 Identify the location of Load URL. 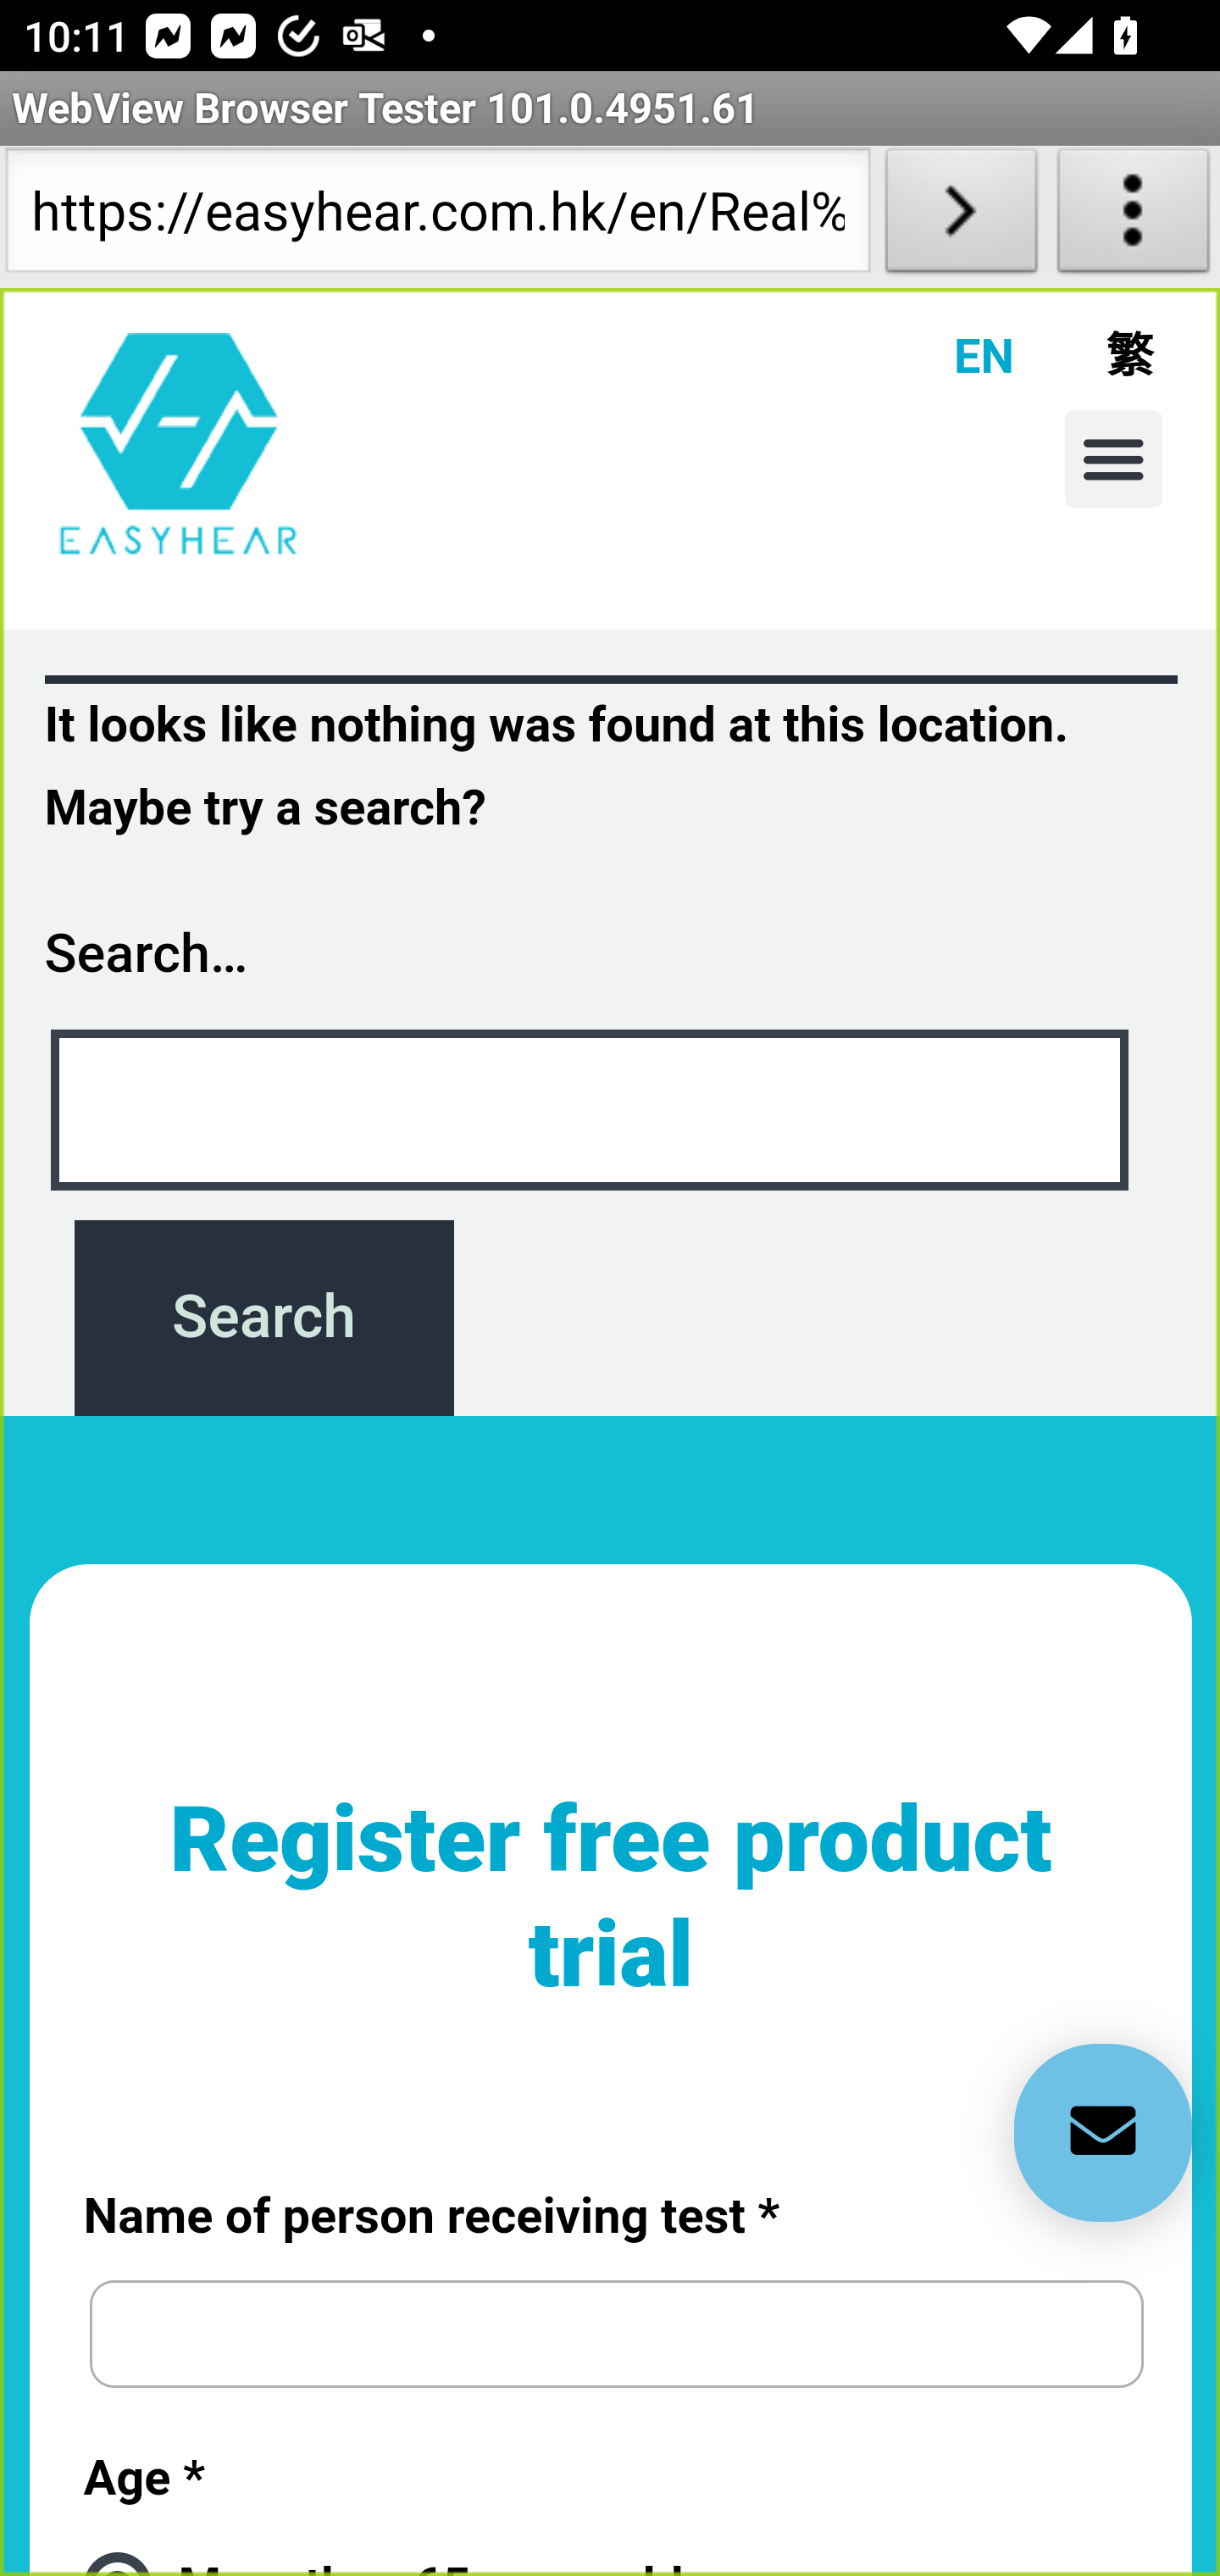
(961, 217).